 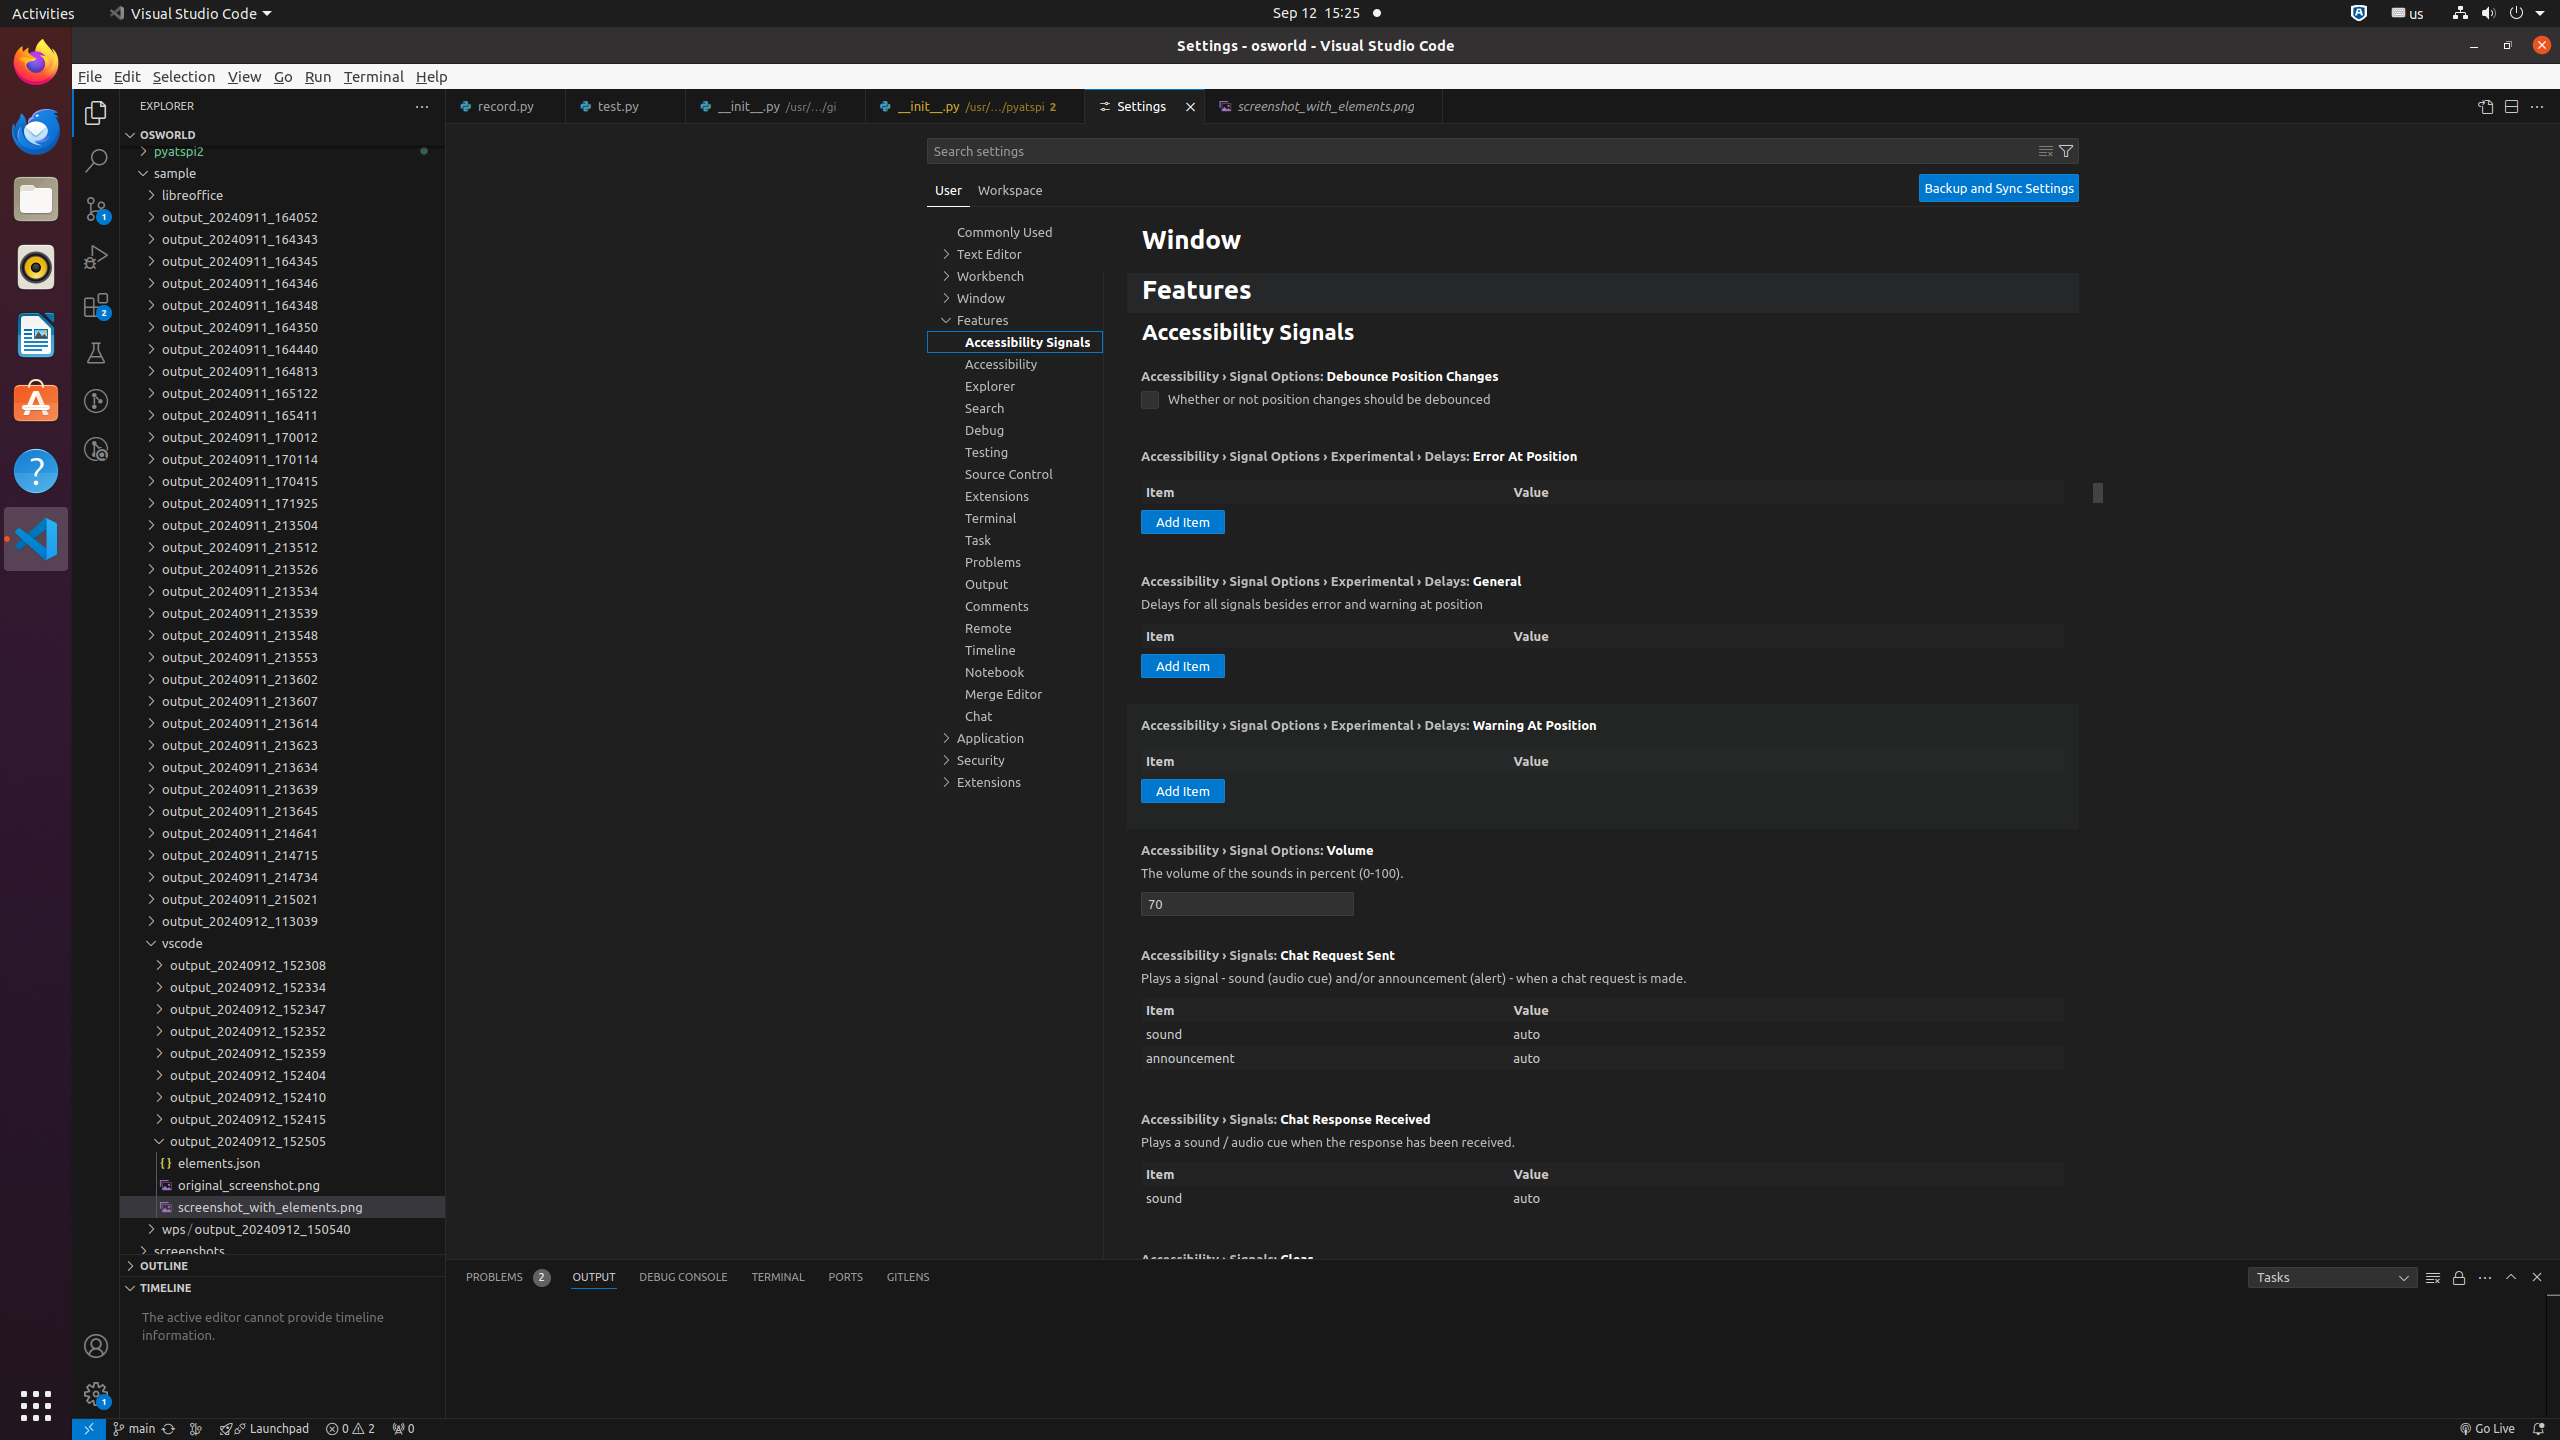 What do you see at coordinates (594, 1278) in the screenshot?
I see `Output (Ctrl+K Ctrl+H)` at bounding box center [594, 1278].